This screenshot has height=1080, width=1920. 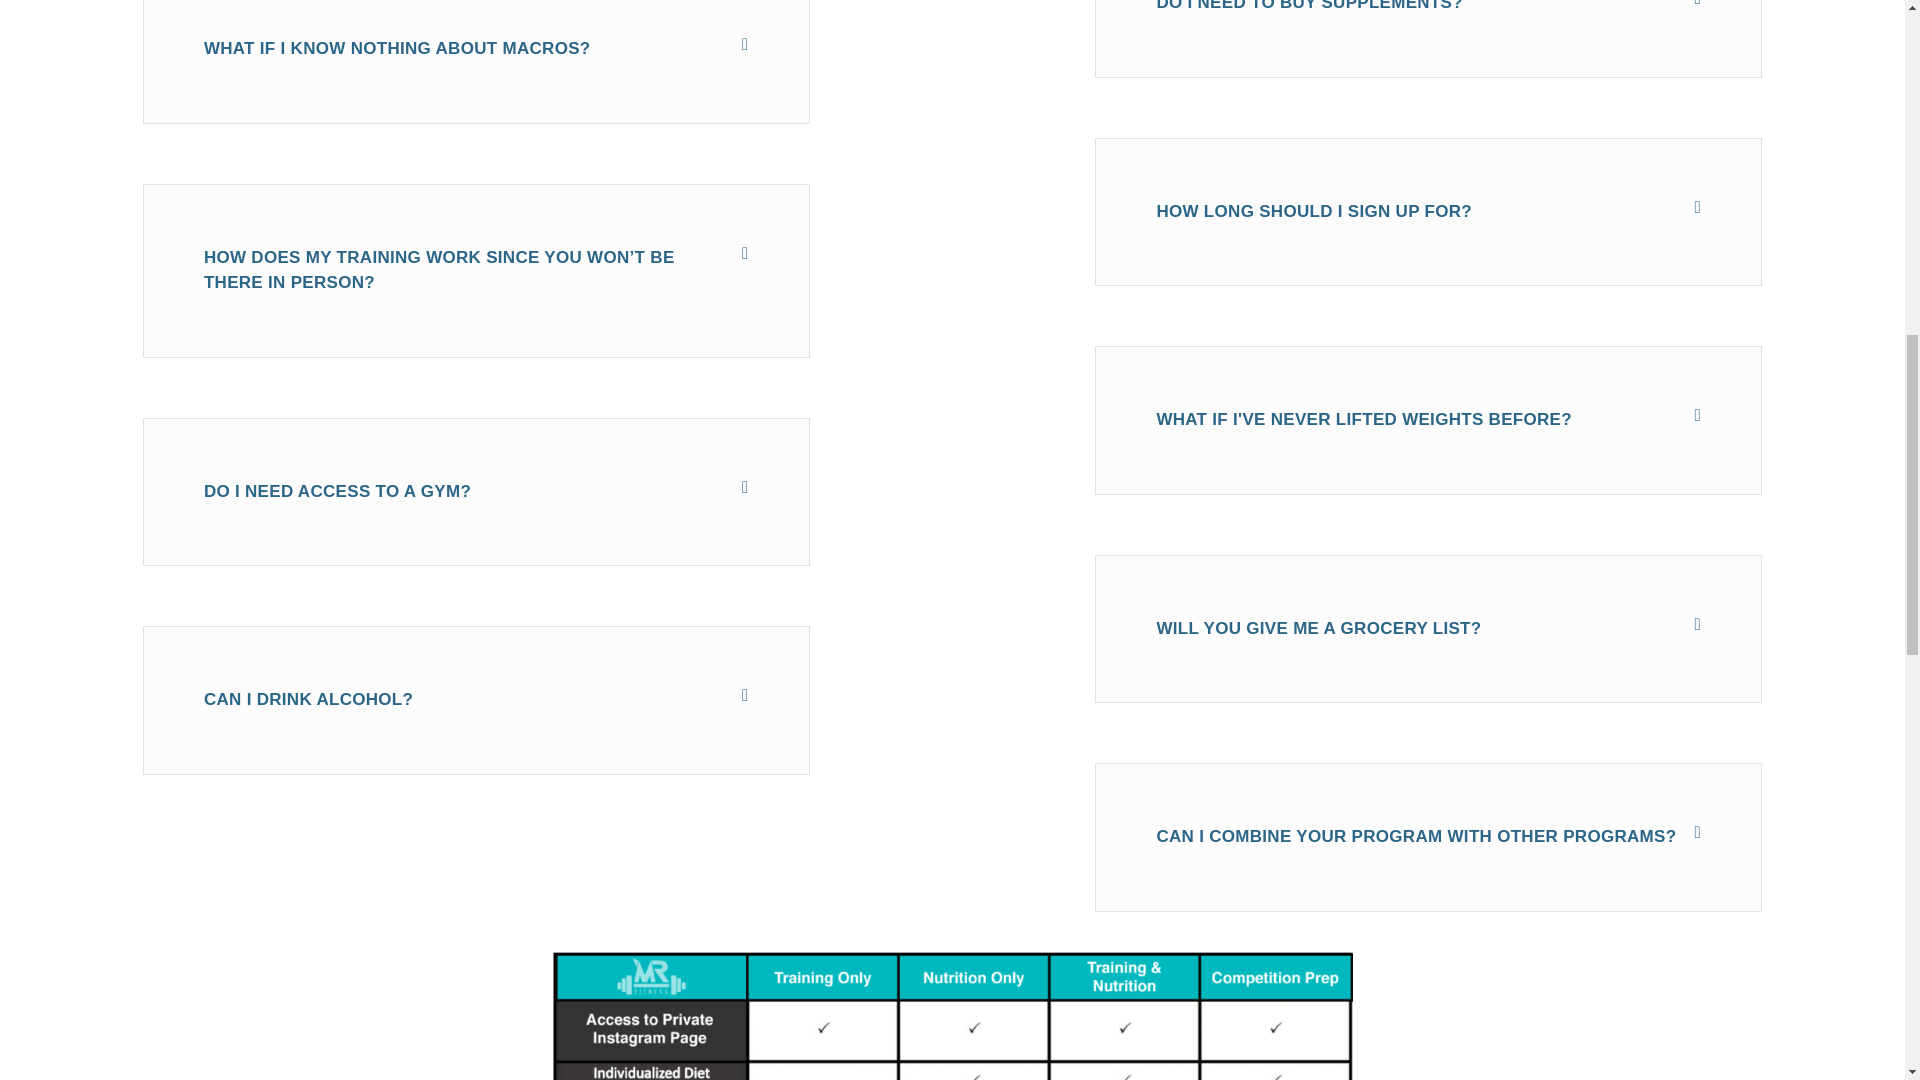 What do you see at coordinates (1309, 6) in the screenshot?
I see `DO I NEED TO BUY SUPPLEMENTS?` at bounding box center [1309, 6].